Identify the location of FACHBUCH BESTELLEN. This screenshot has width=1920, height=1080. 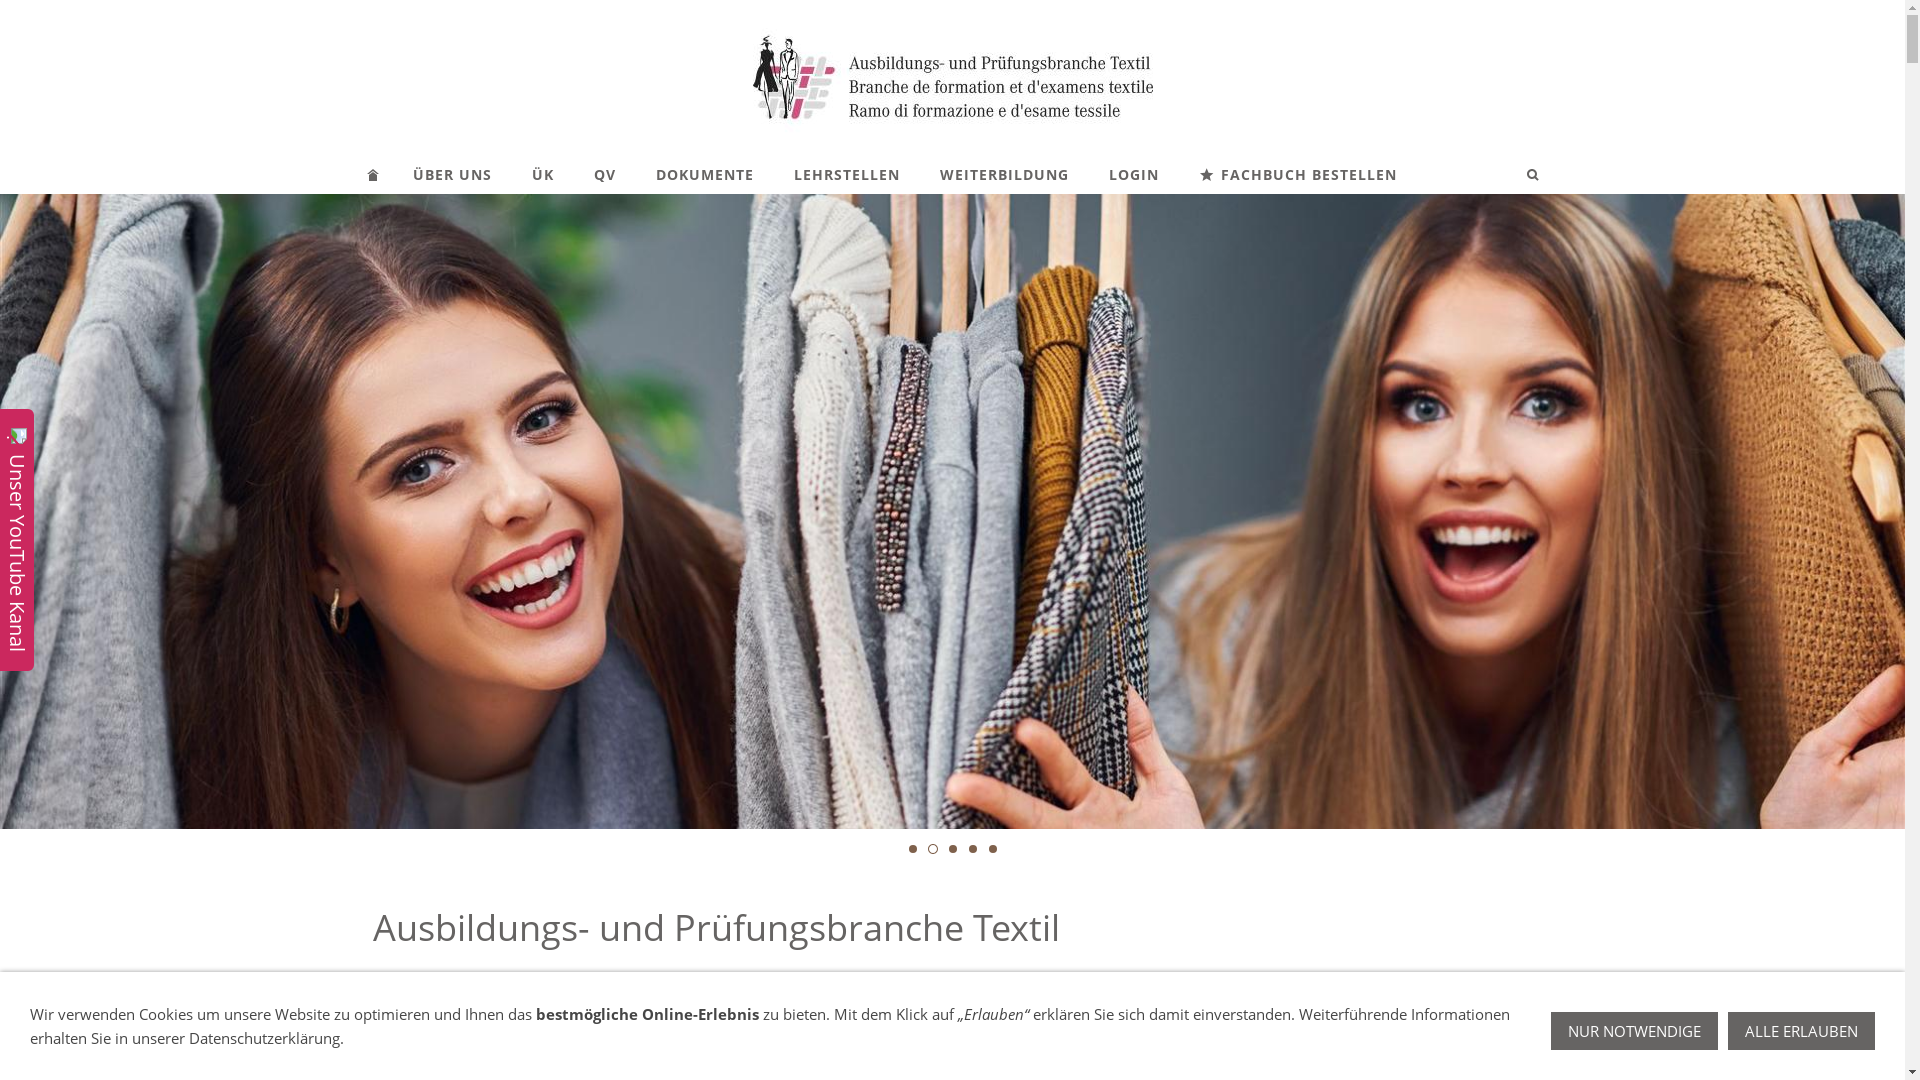
(1297, 174).